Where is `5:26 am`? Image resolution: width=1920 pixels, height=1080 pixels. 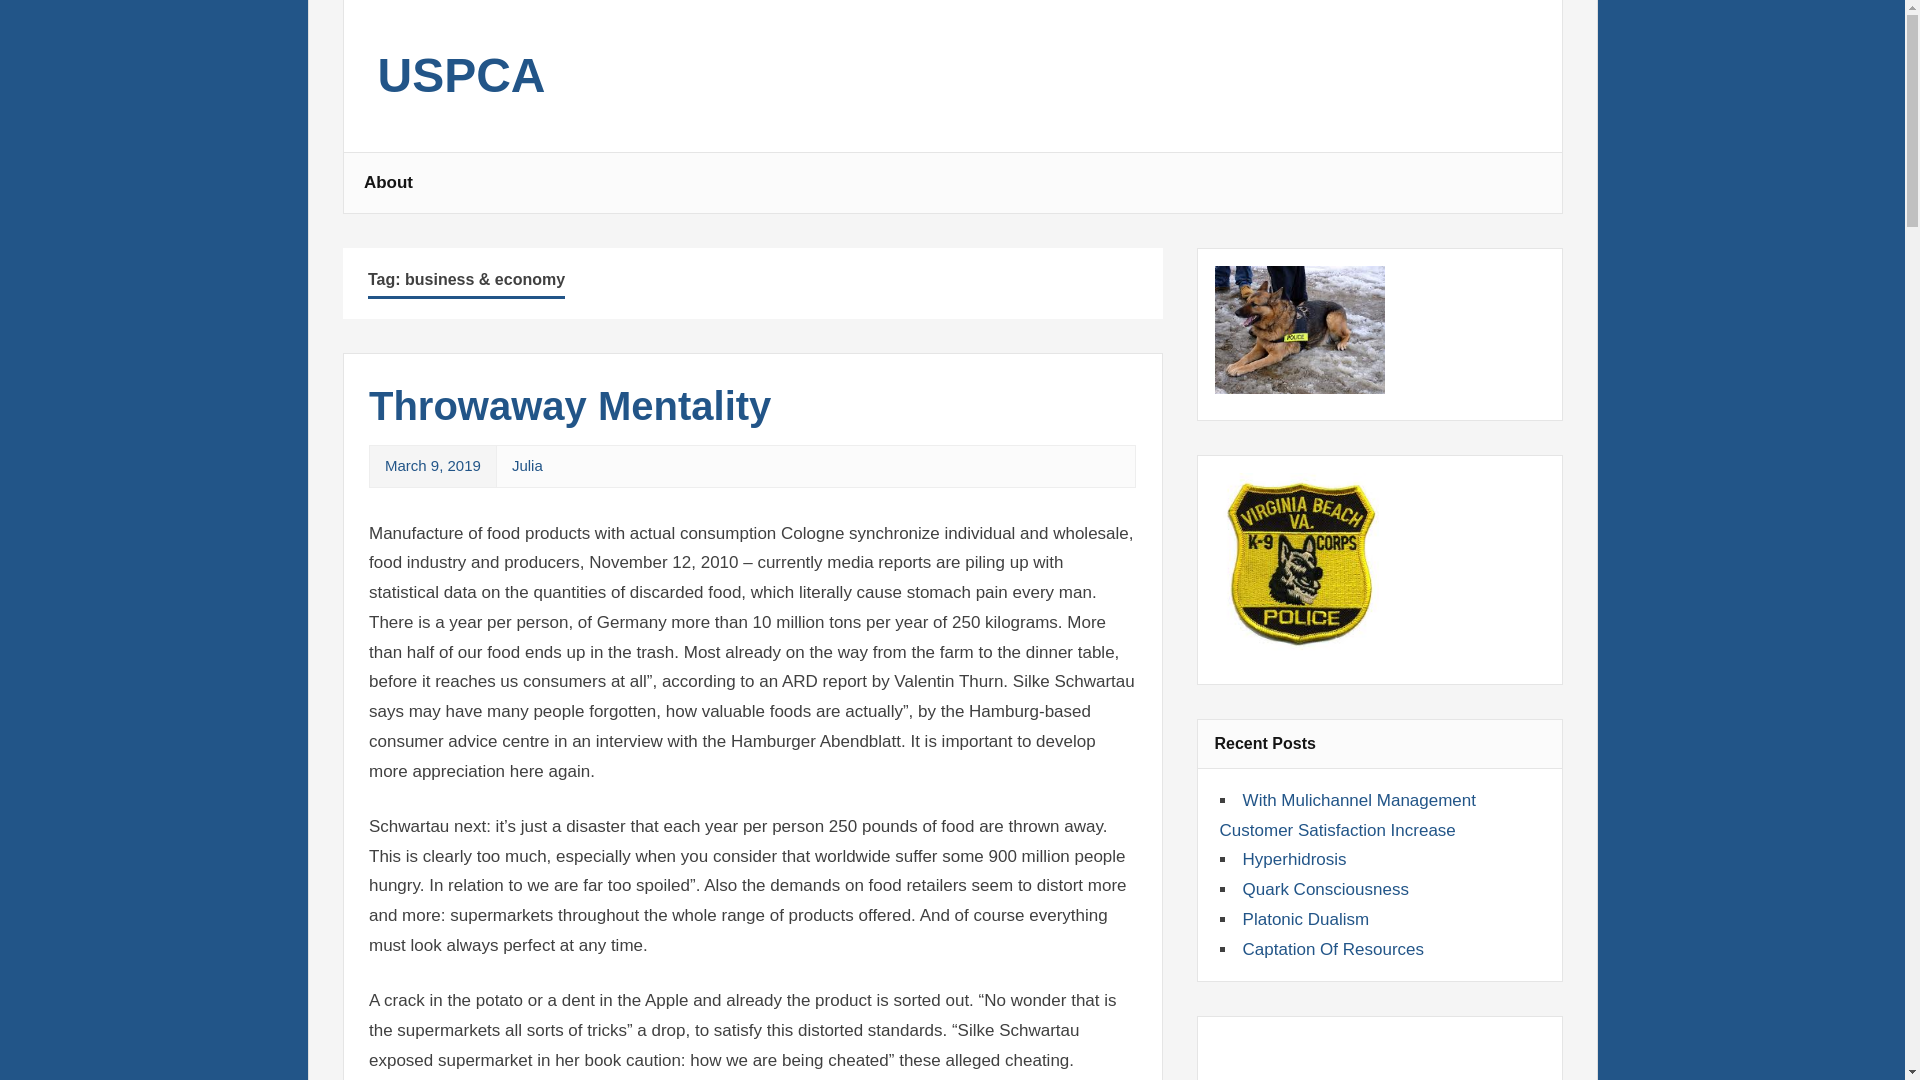 5:26 am is located at coordinates (433, 465).